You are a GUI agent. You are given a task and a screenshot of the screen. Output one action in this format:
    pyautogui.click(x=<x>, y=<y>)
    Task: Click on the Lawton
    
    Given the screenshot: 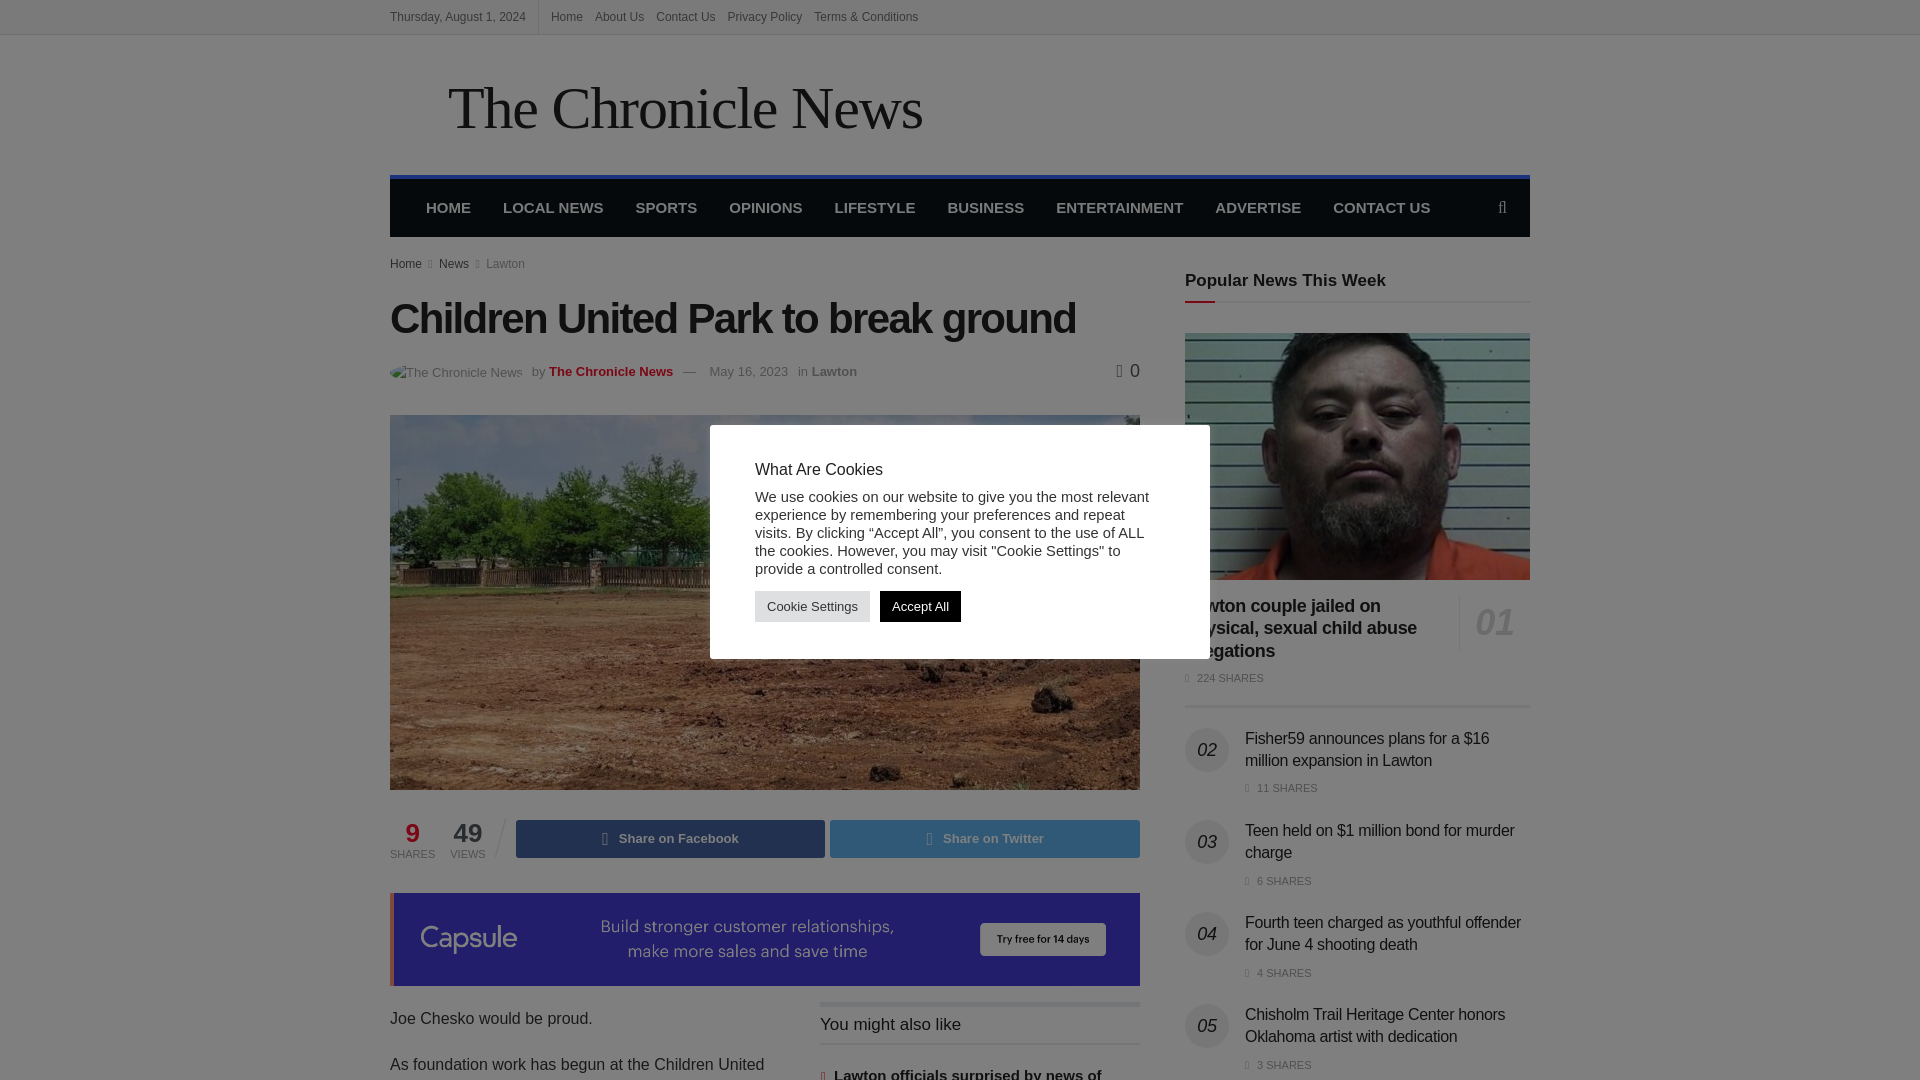 What is the action you would take?
    pyautogui.click(x=504, y=264)
    